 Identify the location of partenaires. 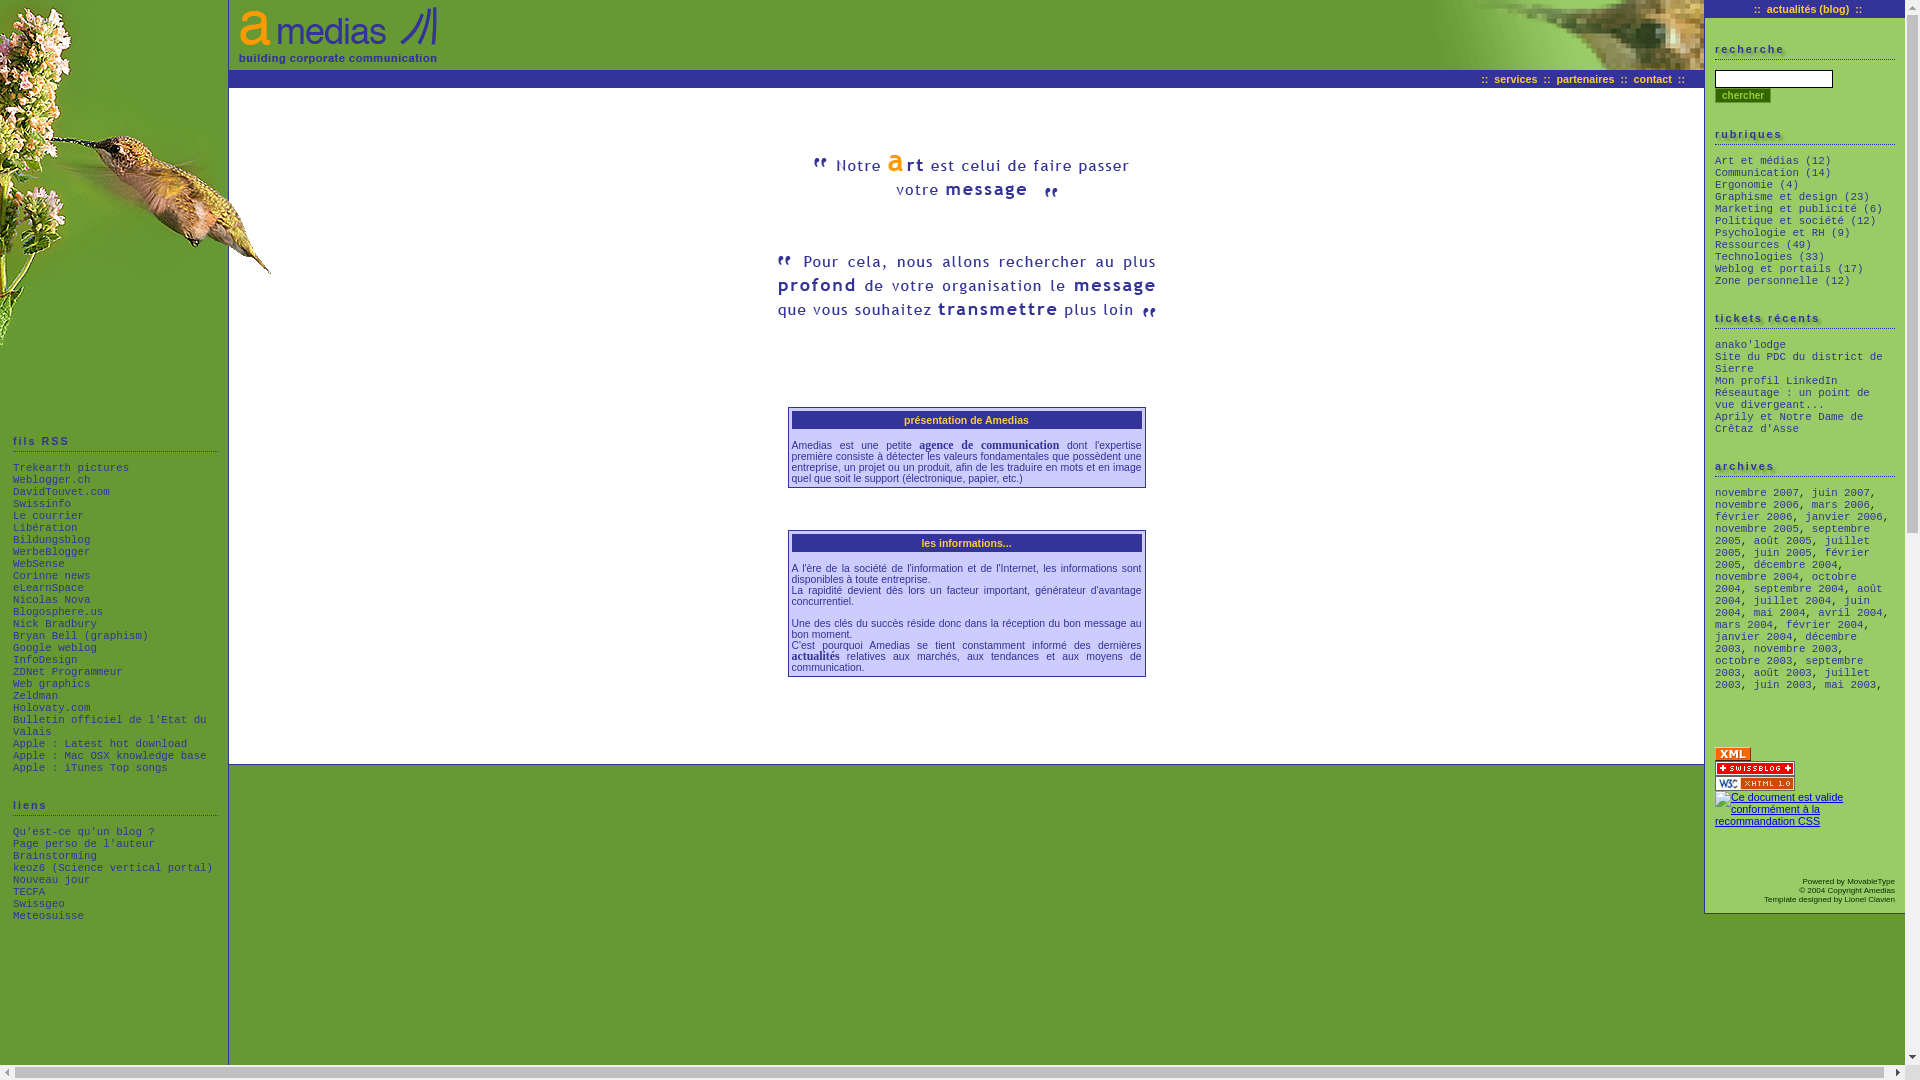
(1586, 79).